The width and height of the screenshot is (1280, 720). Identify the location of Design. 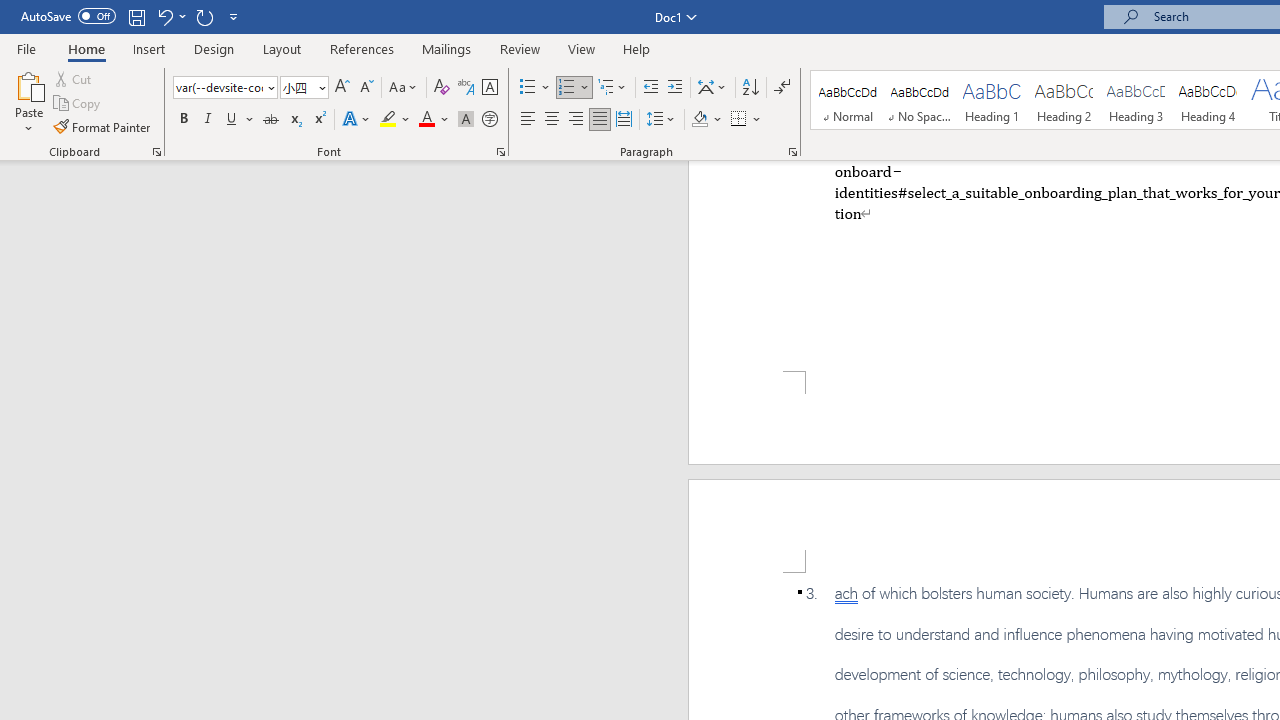
(214, 48).